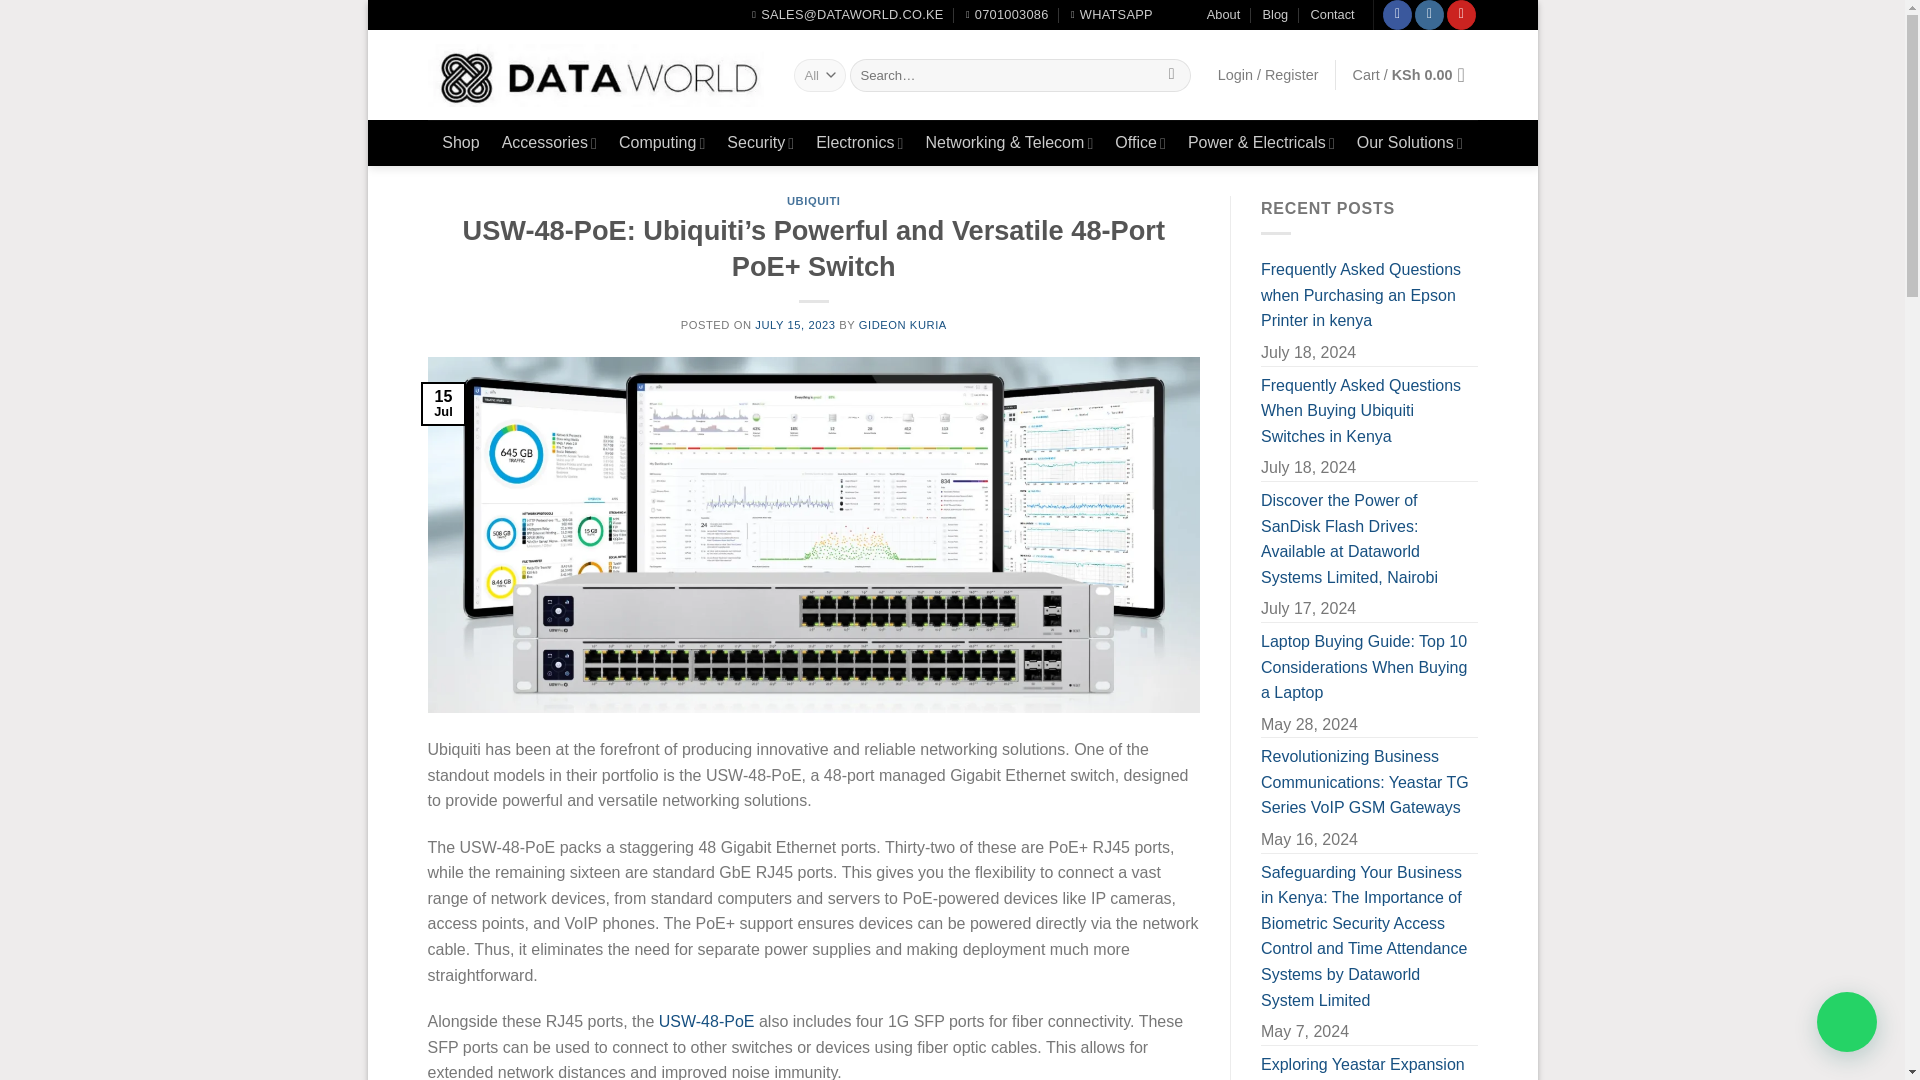  Describe the element at coordinates (549, 142) in the screenshot. I see `Accessories` at that location.